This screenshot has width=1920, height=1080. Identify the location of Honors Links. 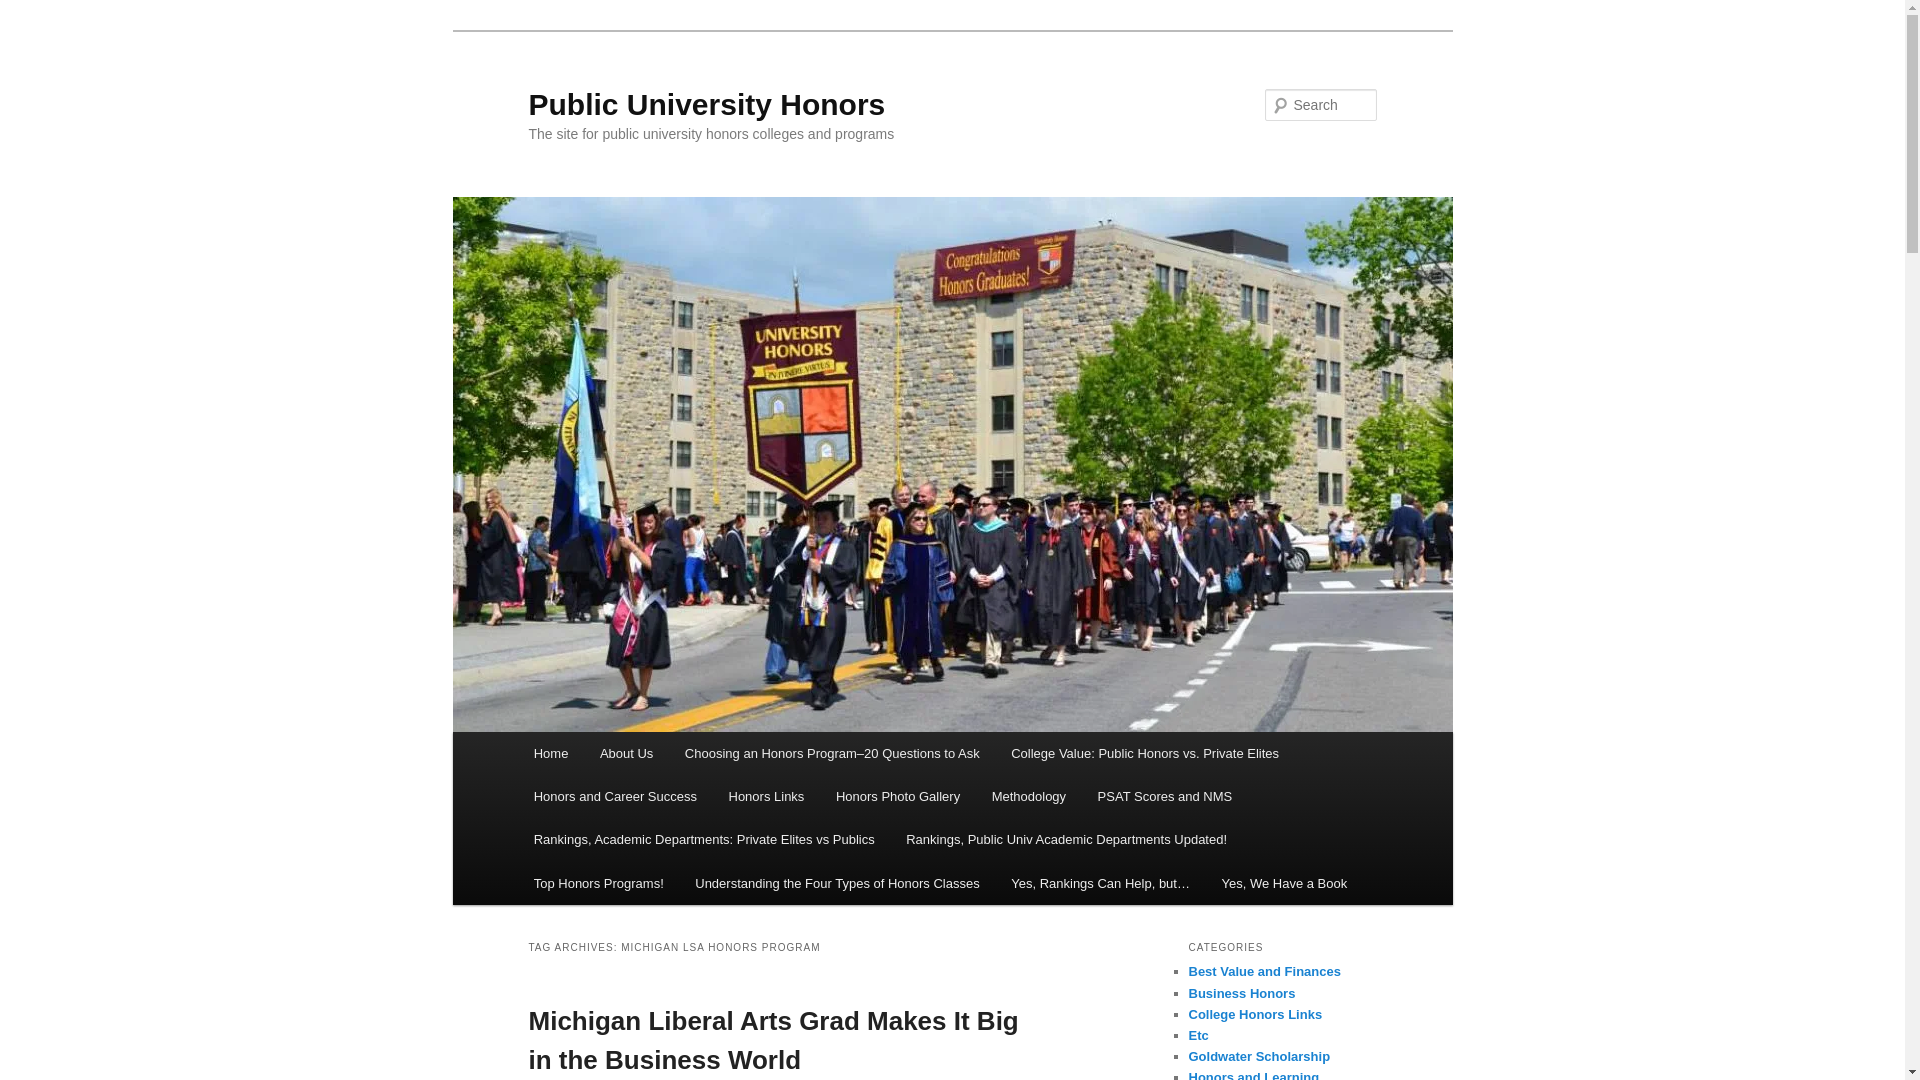
(766, 796).